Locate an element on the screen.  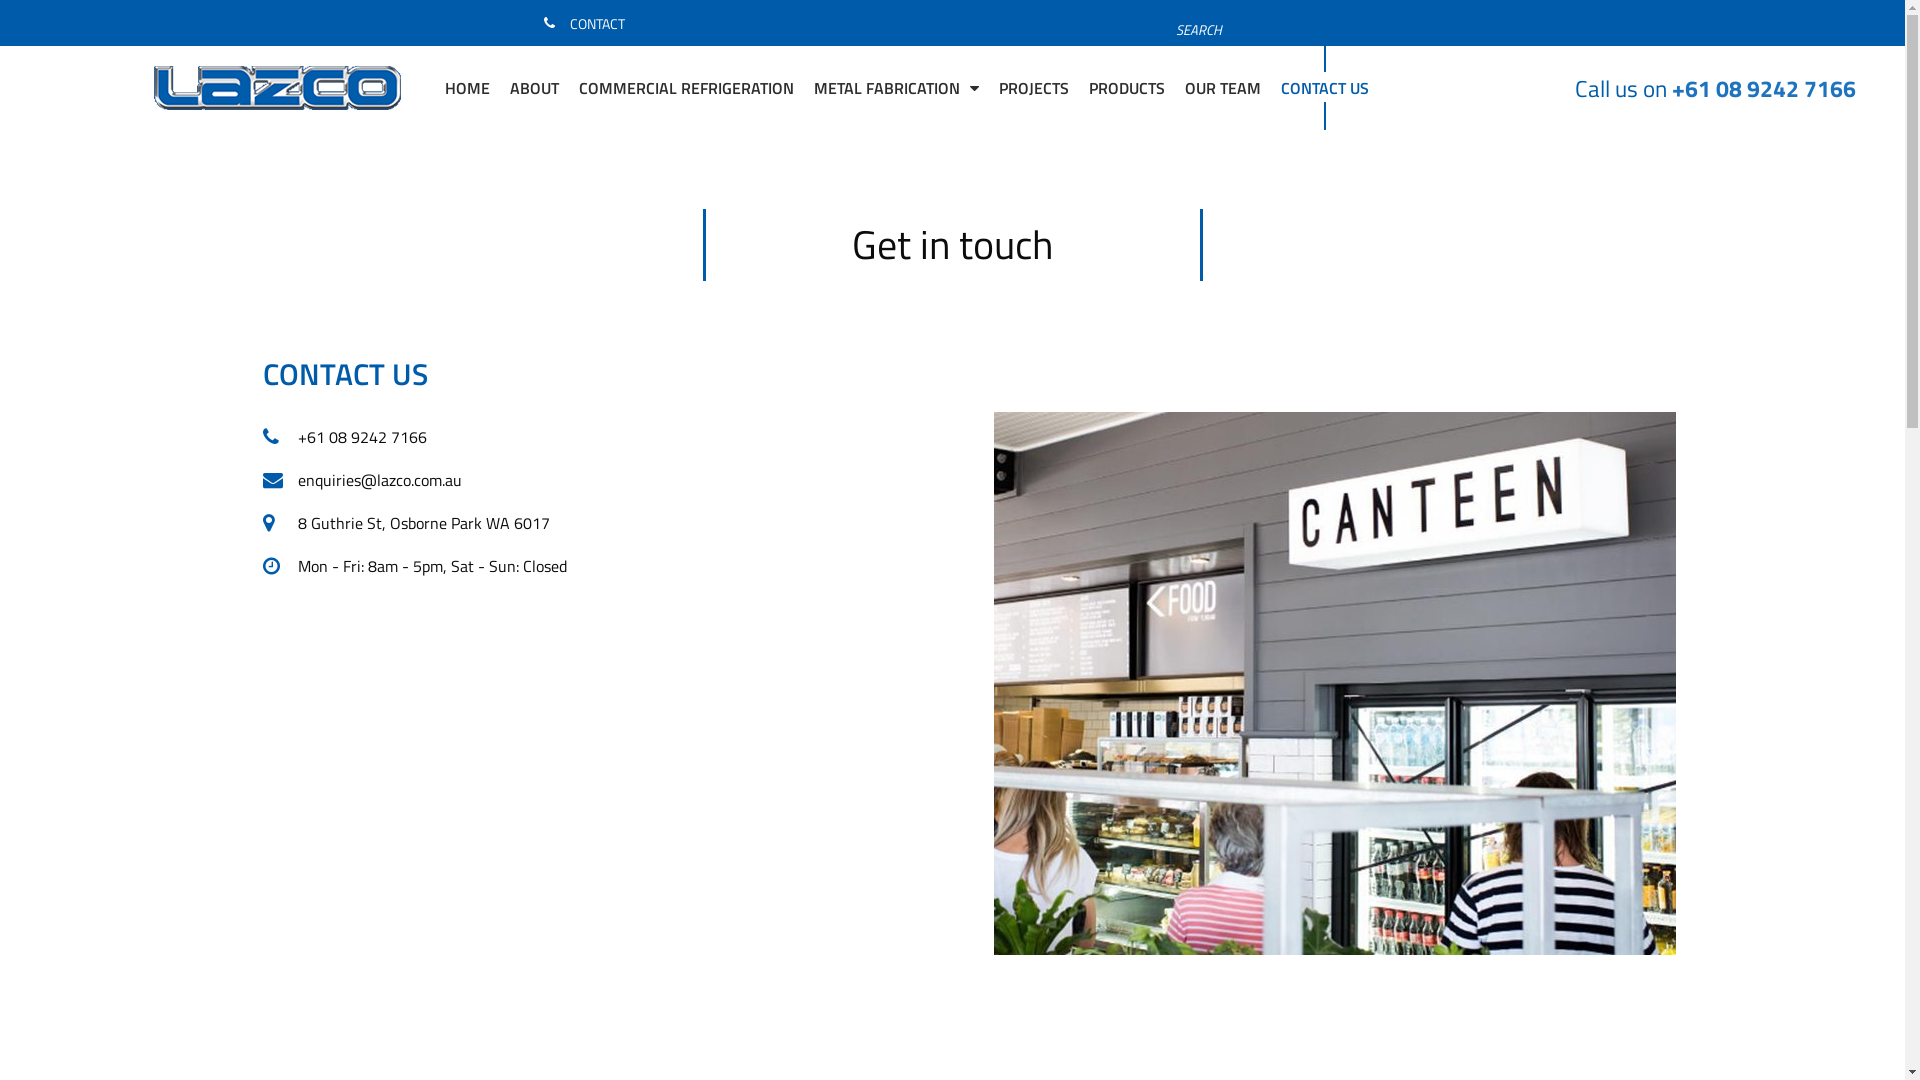
ABOUT is located at coordinates (534, 88).